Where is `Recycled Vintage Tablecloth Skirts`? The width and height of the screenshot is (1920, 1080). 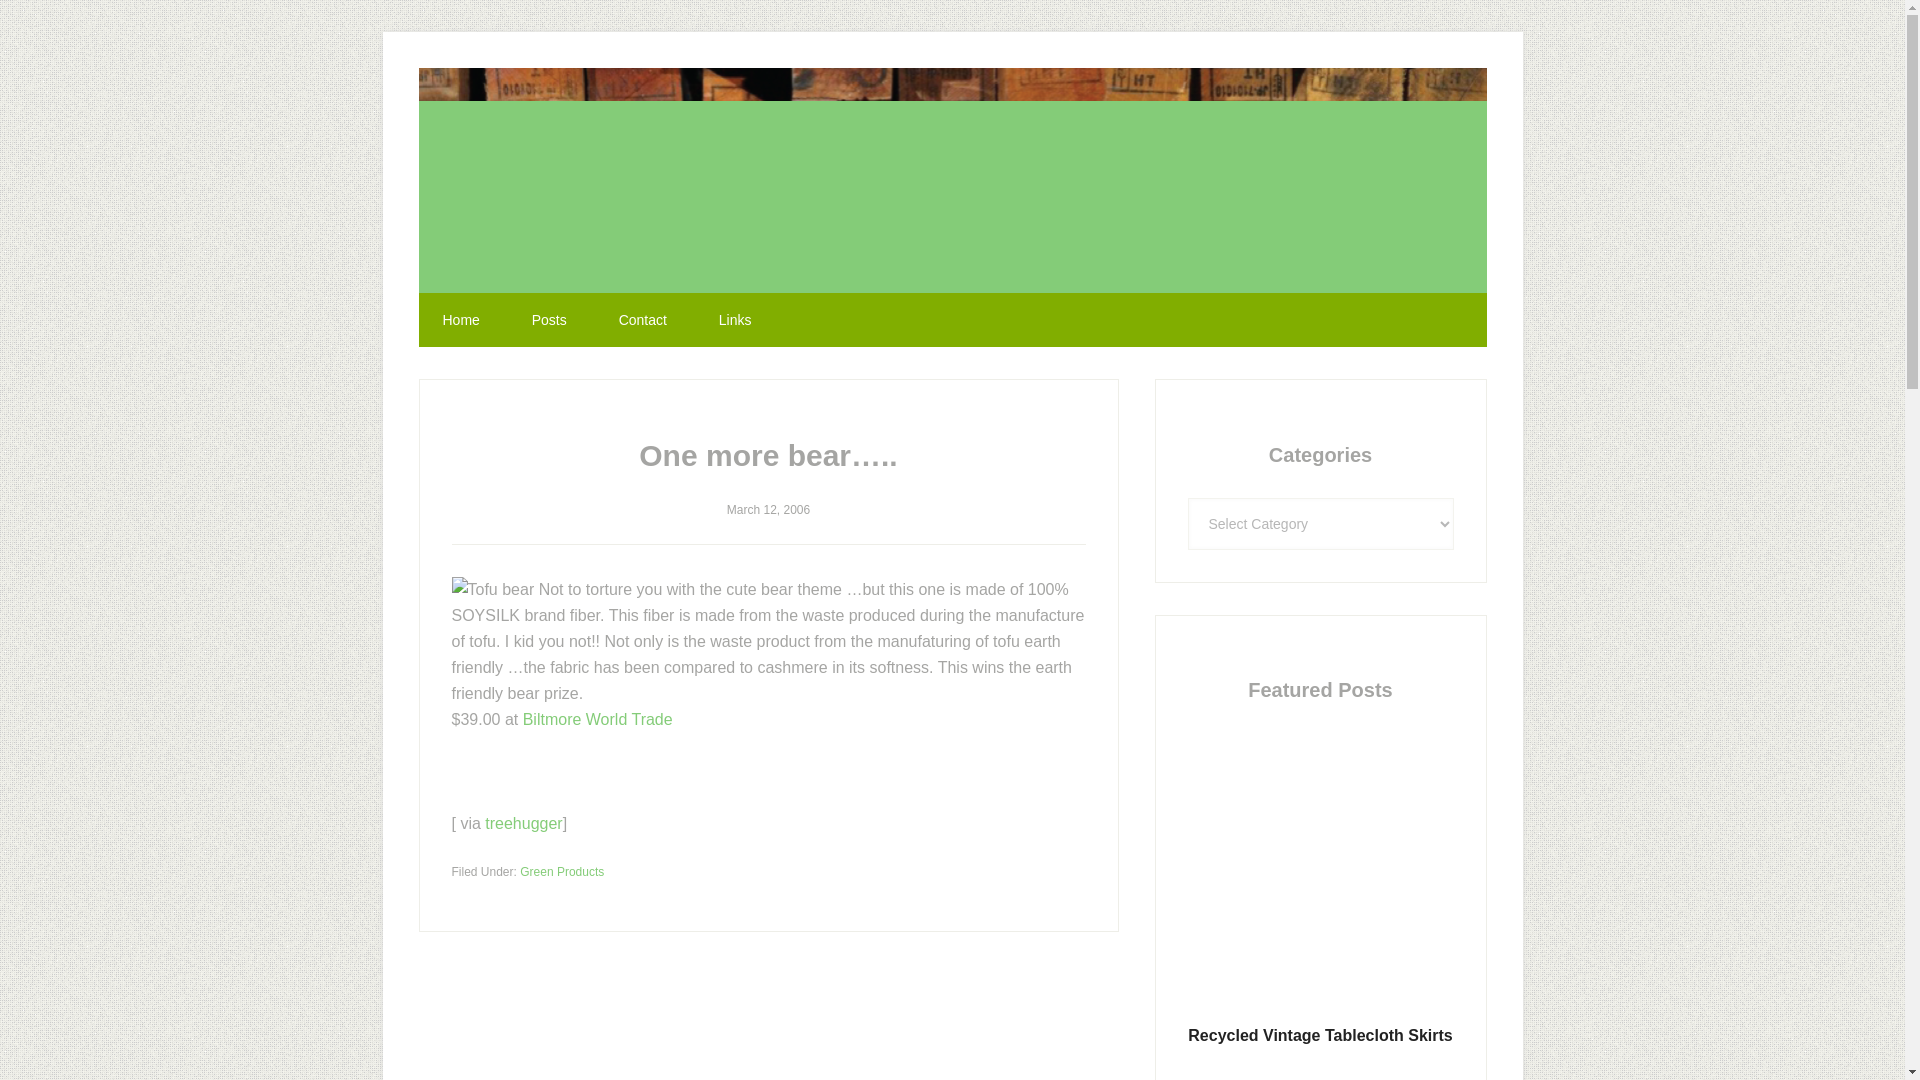
Recycled Vintage Tablecloth Skirts is located at coordinates (1320, 1036).